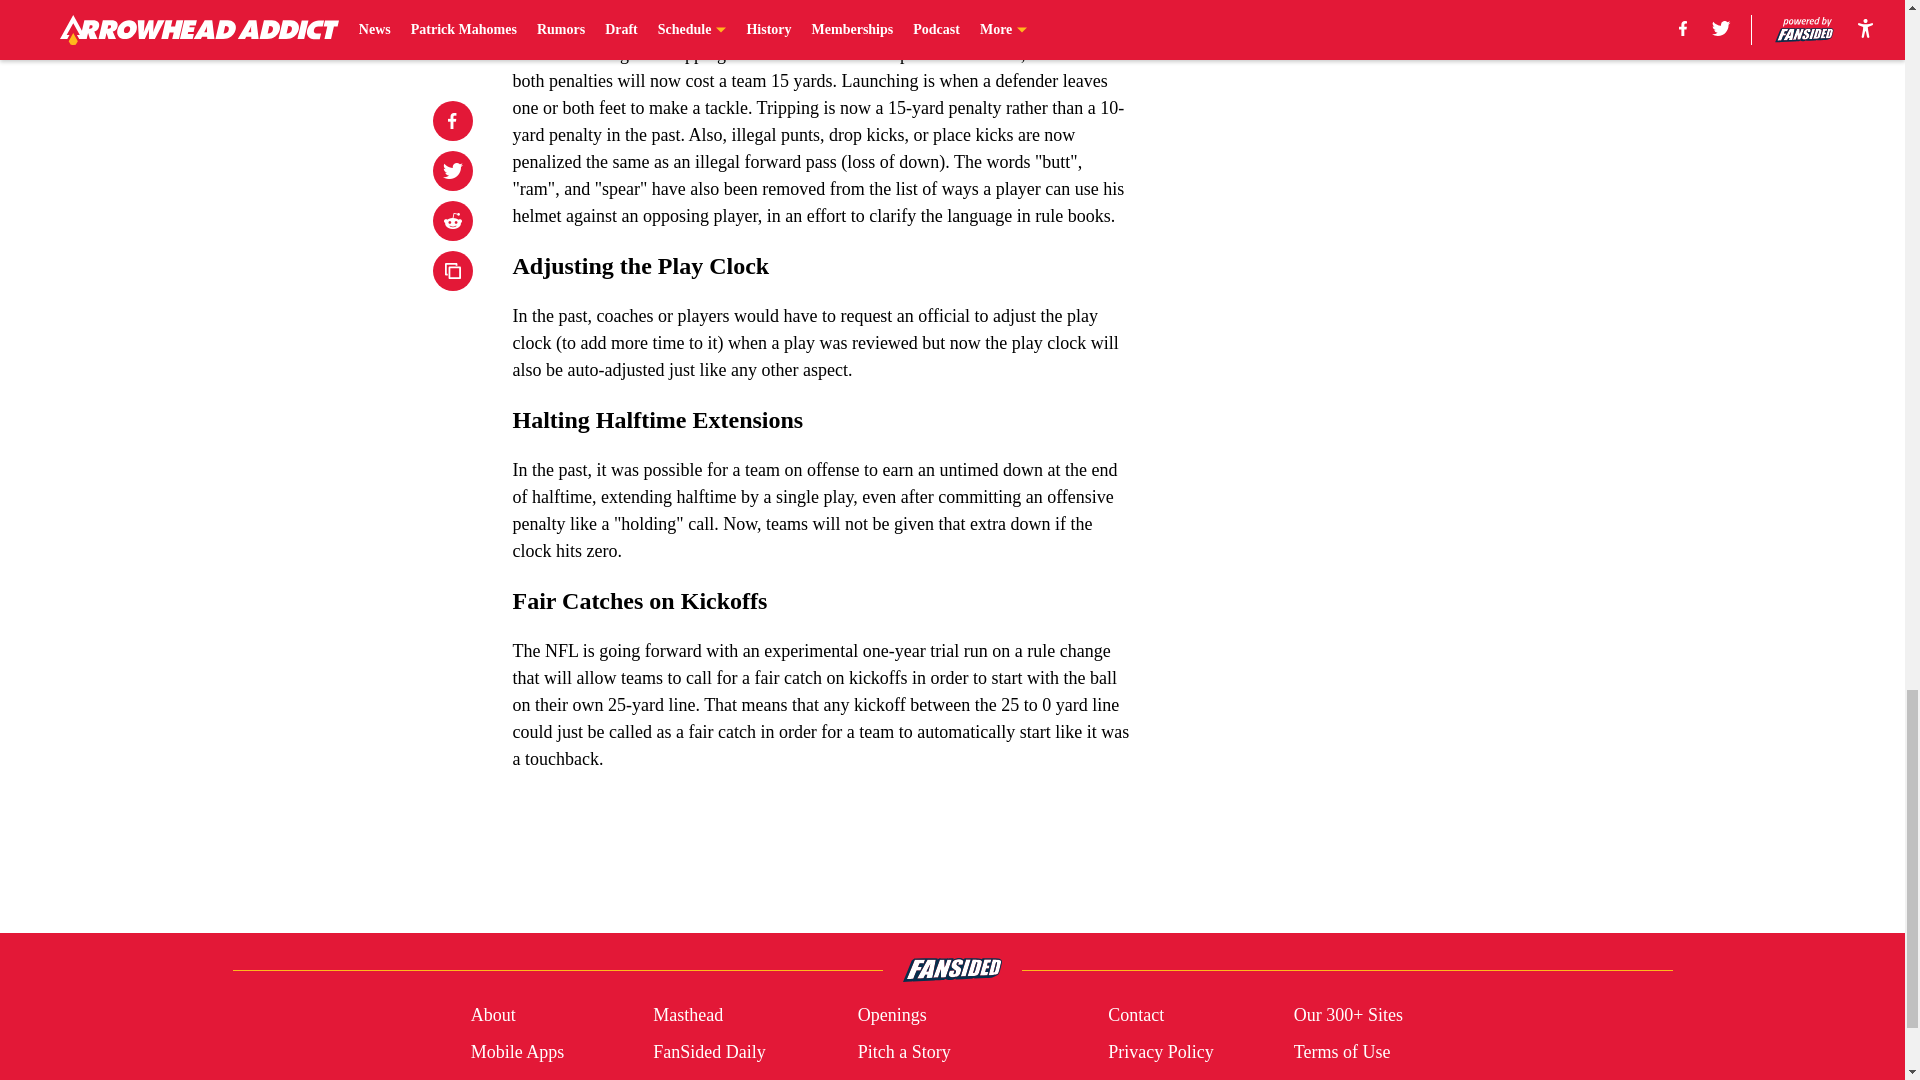 The image size is (1920, 1080). I want to click on Masthead, so click(688, 1016).